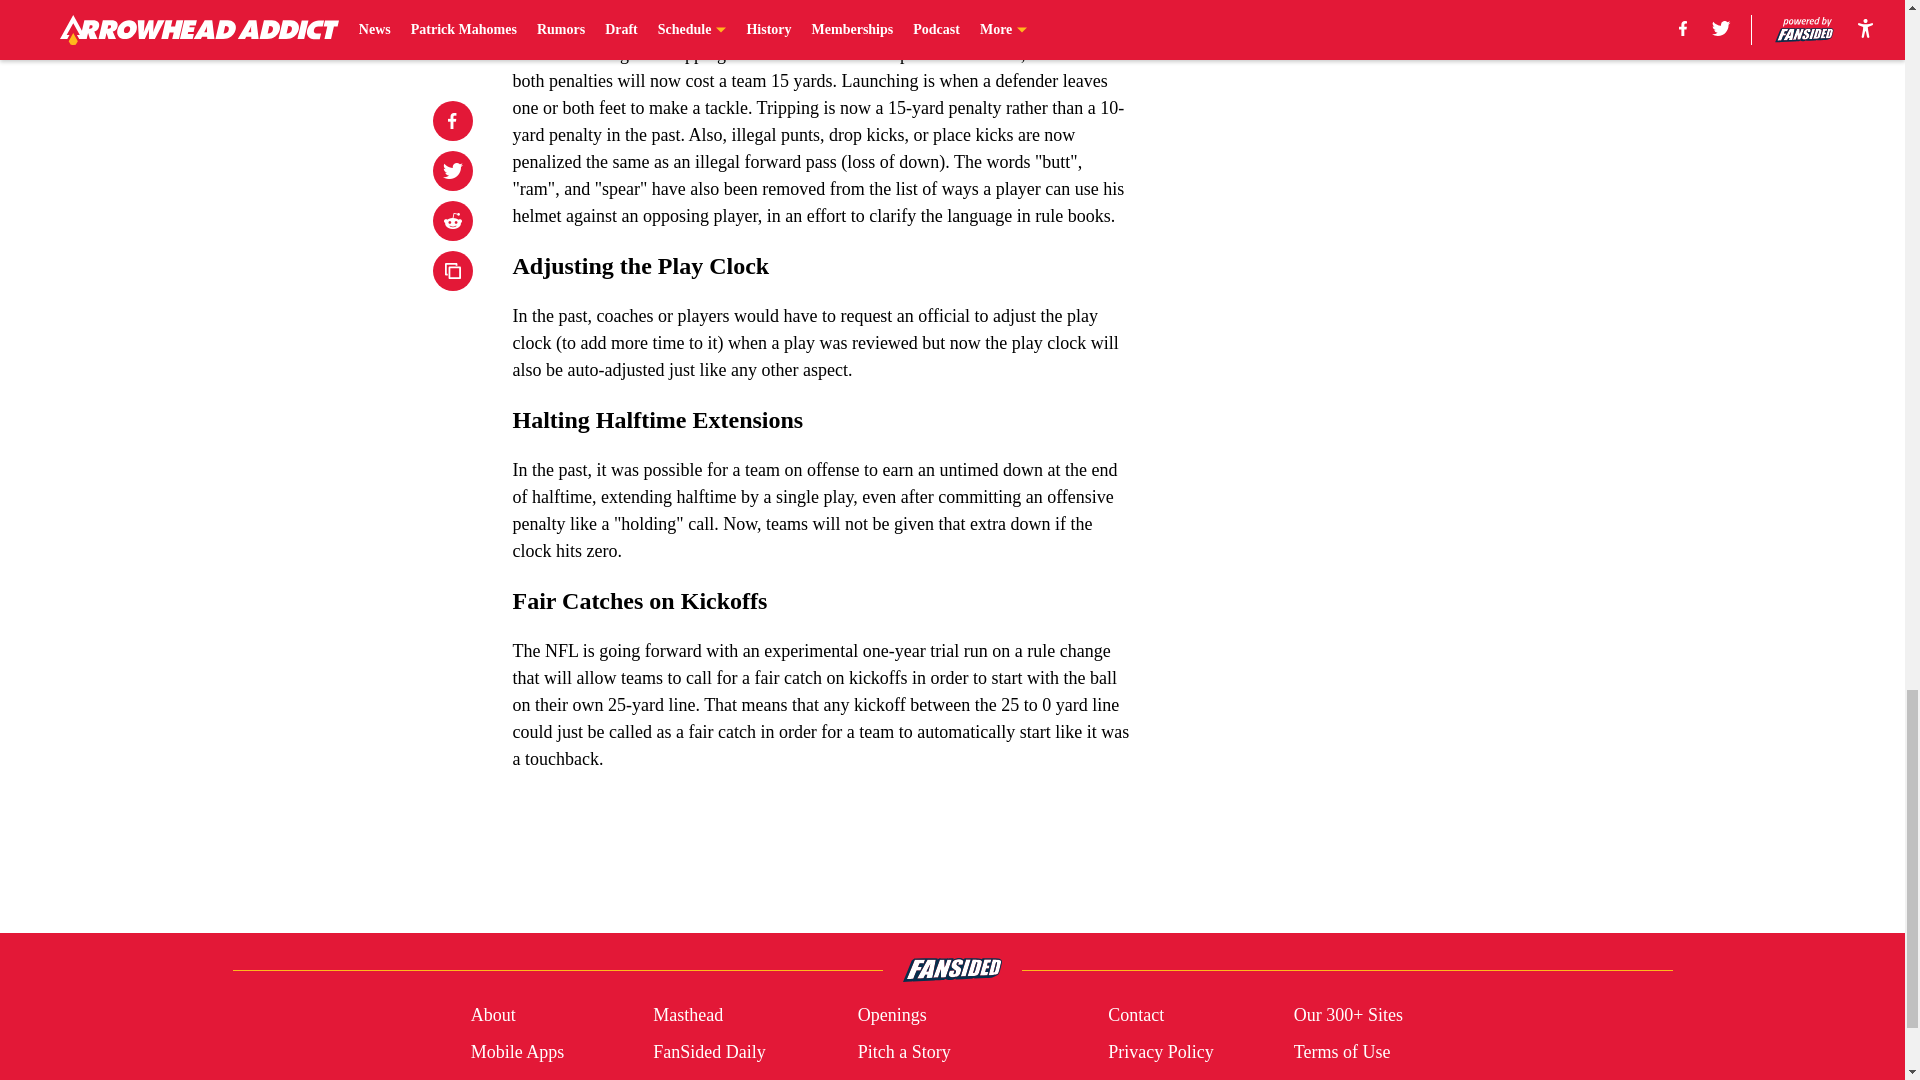 The image size is (1920, 1080). I want to click on Masthead, so click(688, 1016).